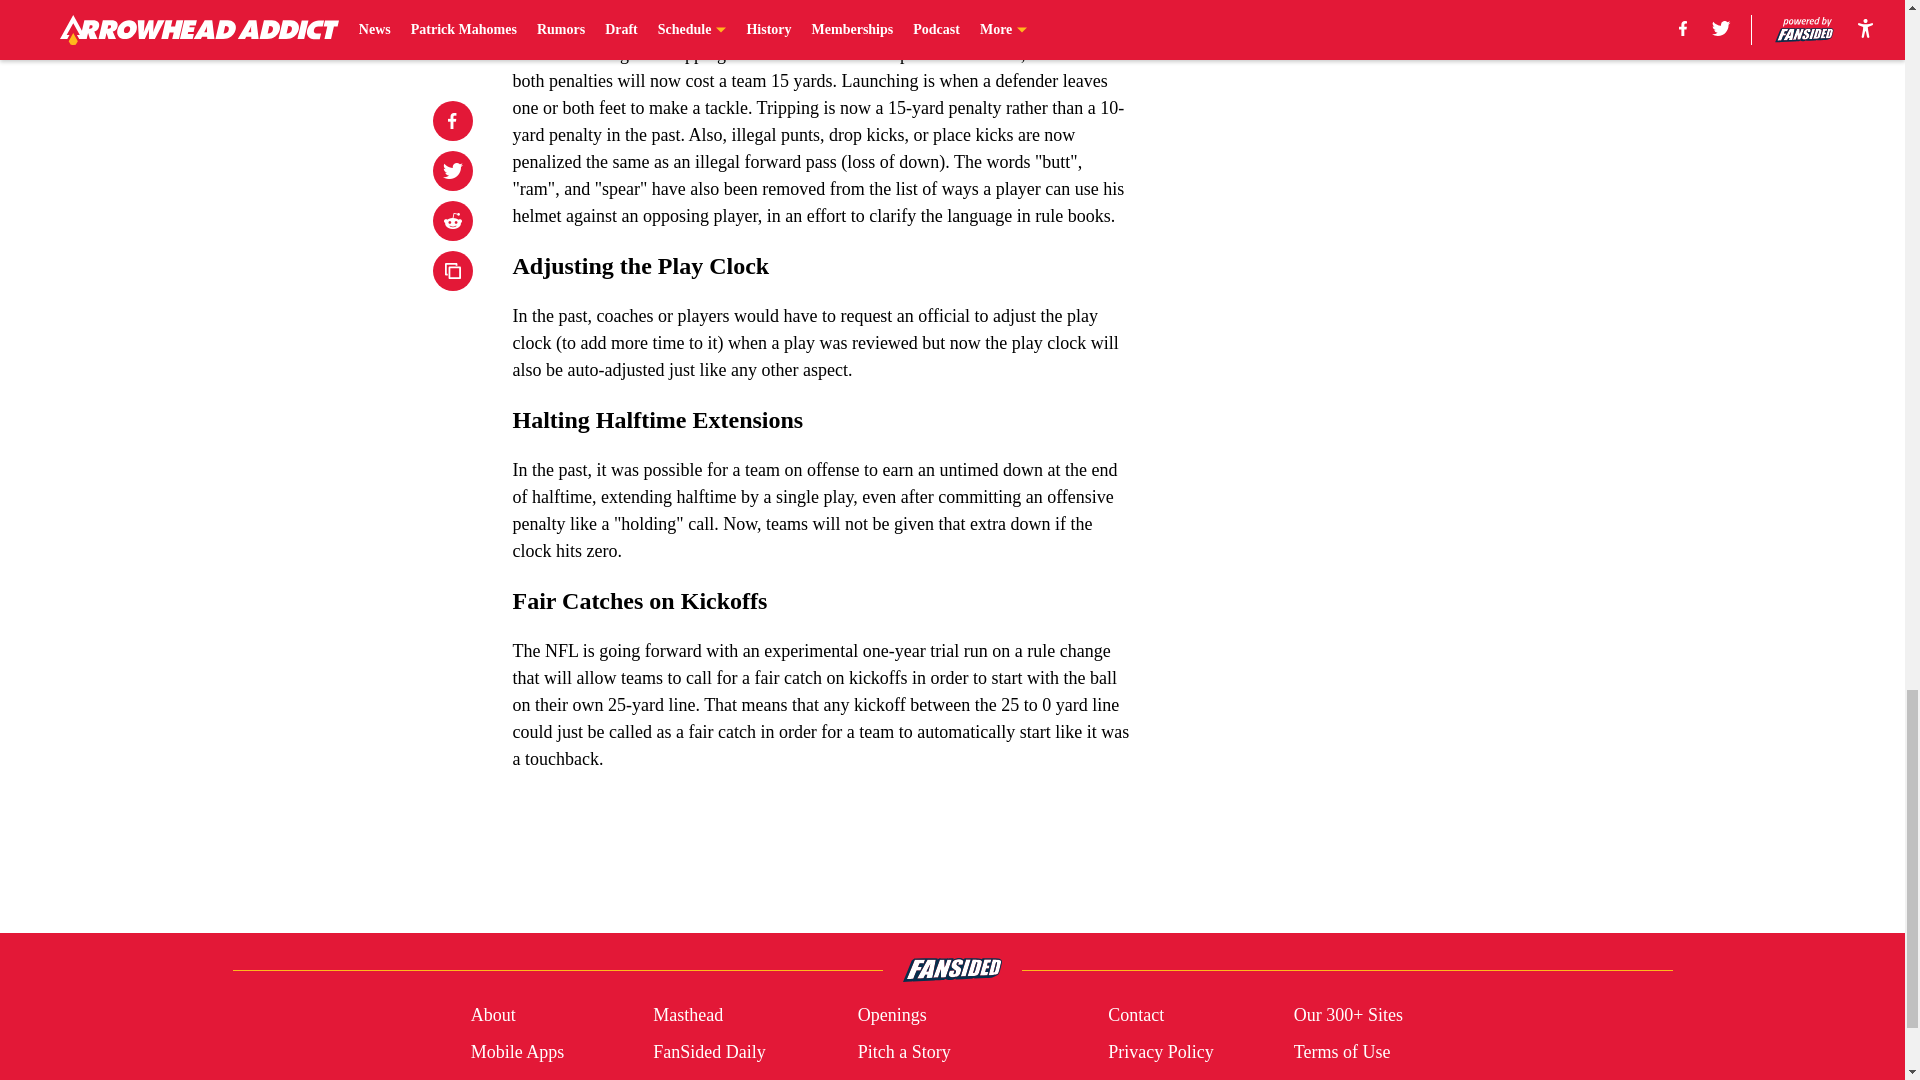 The image size is (1920, 1080). I want to click on Masthead, so click(688, 1016).